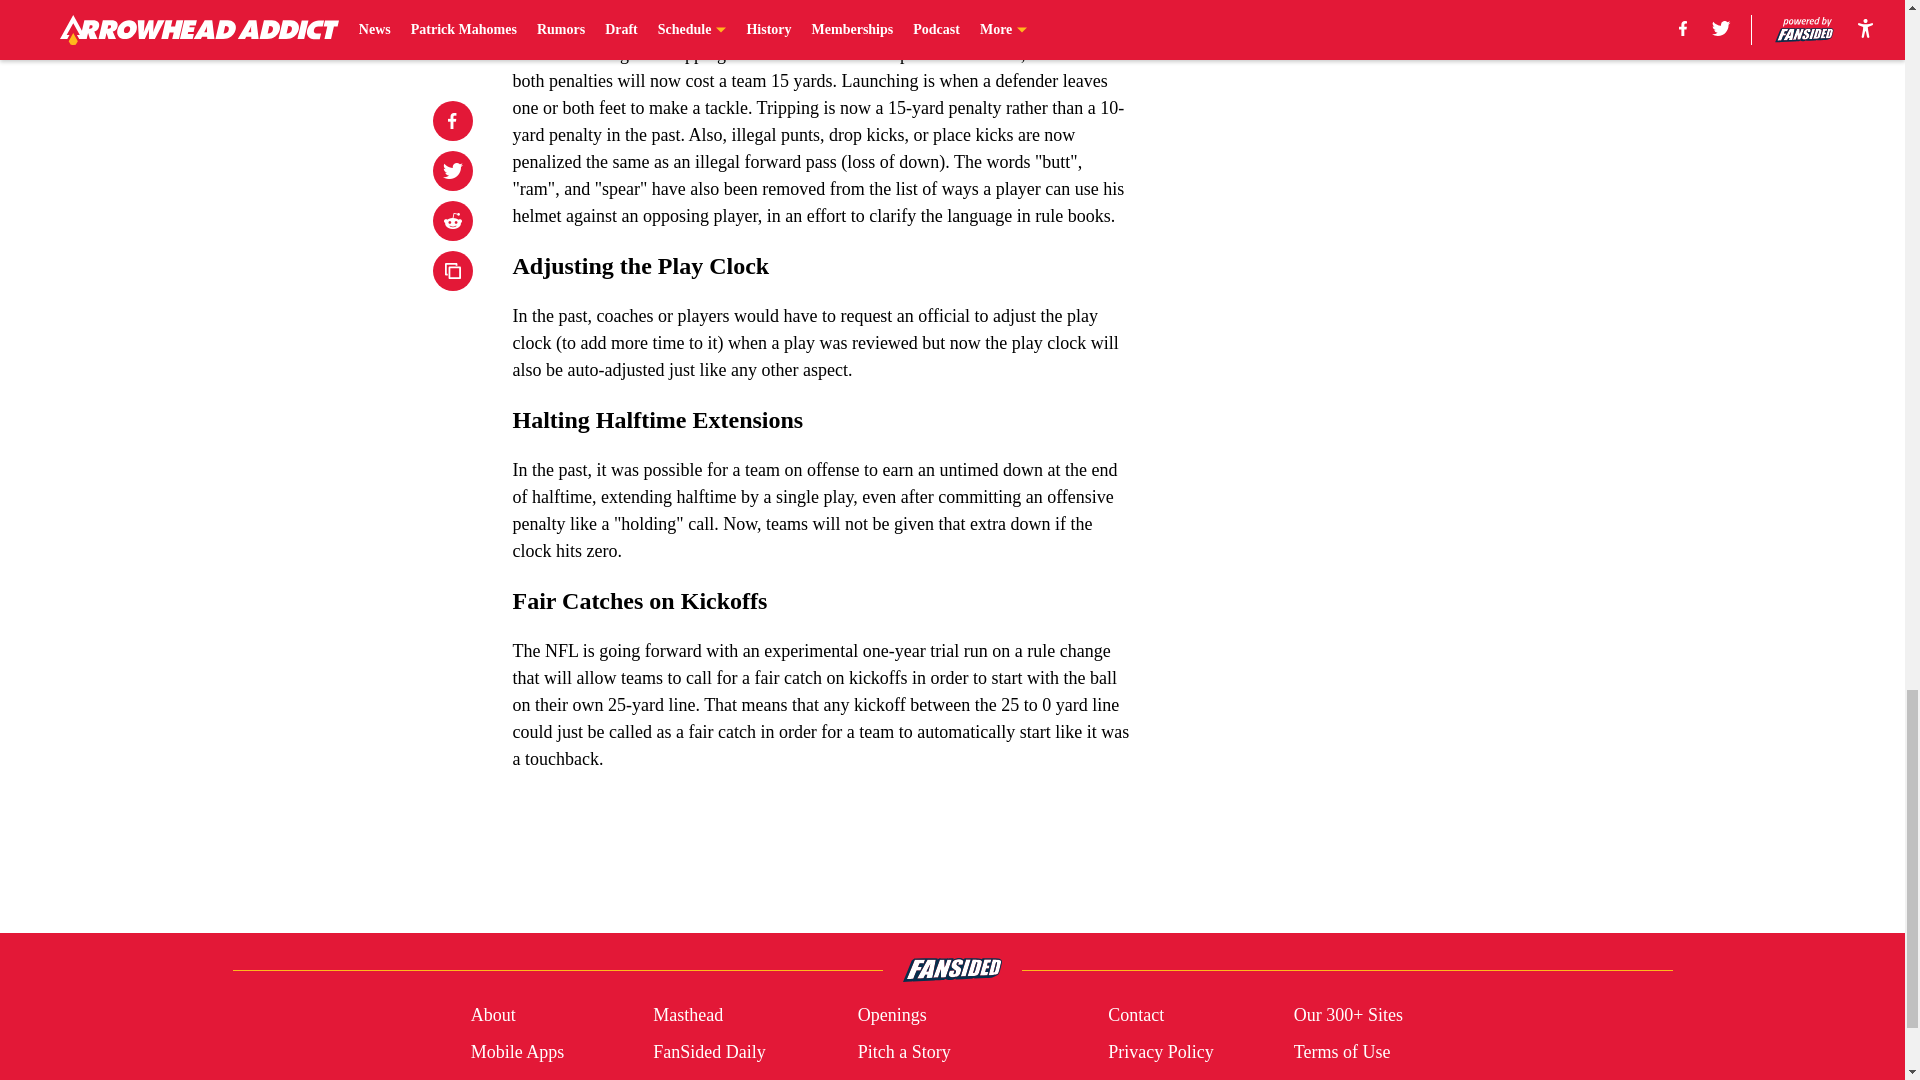 The image size is (1920, 1080). I want to click on Masthead, so click(688, 1016).